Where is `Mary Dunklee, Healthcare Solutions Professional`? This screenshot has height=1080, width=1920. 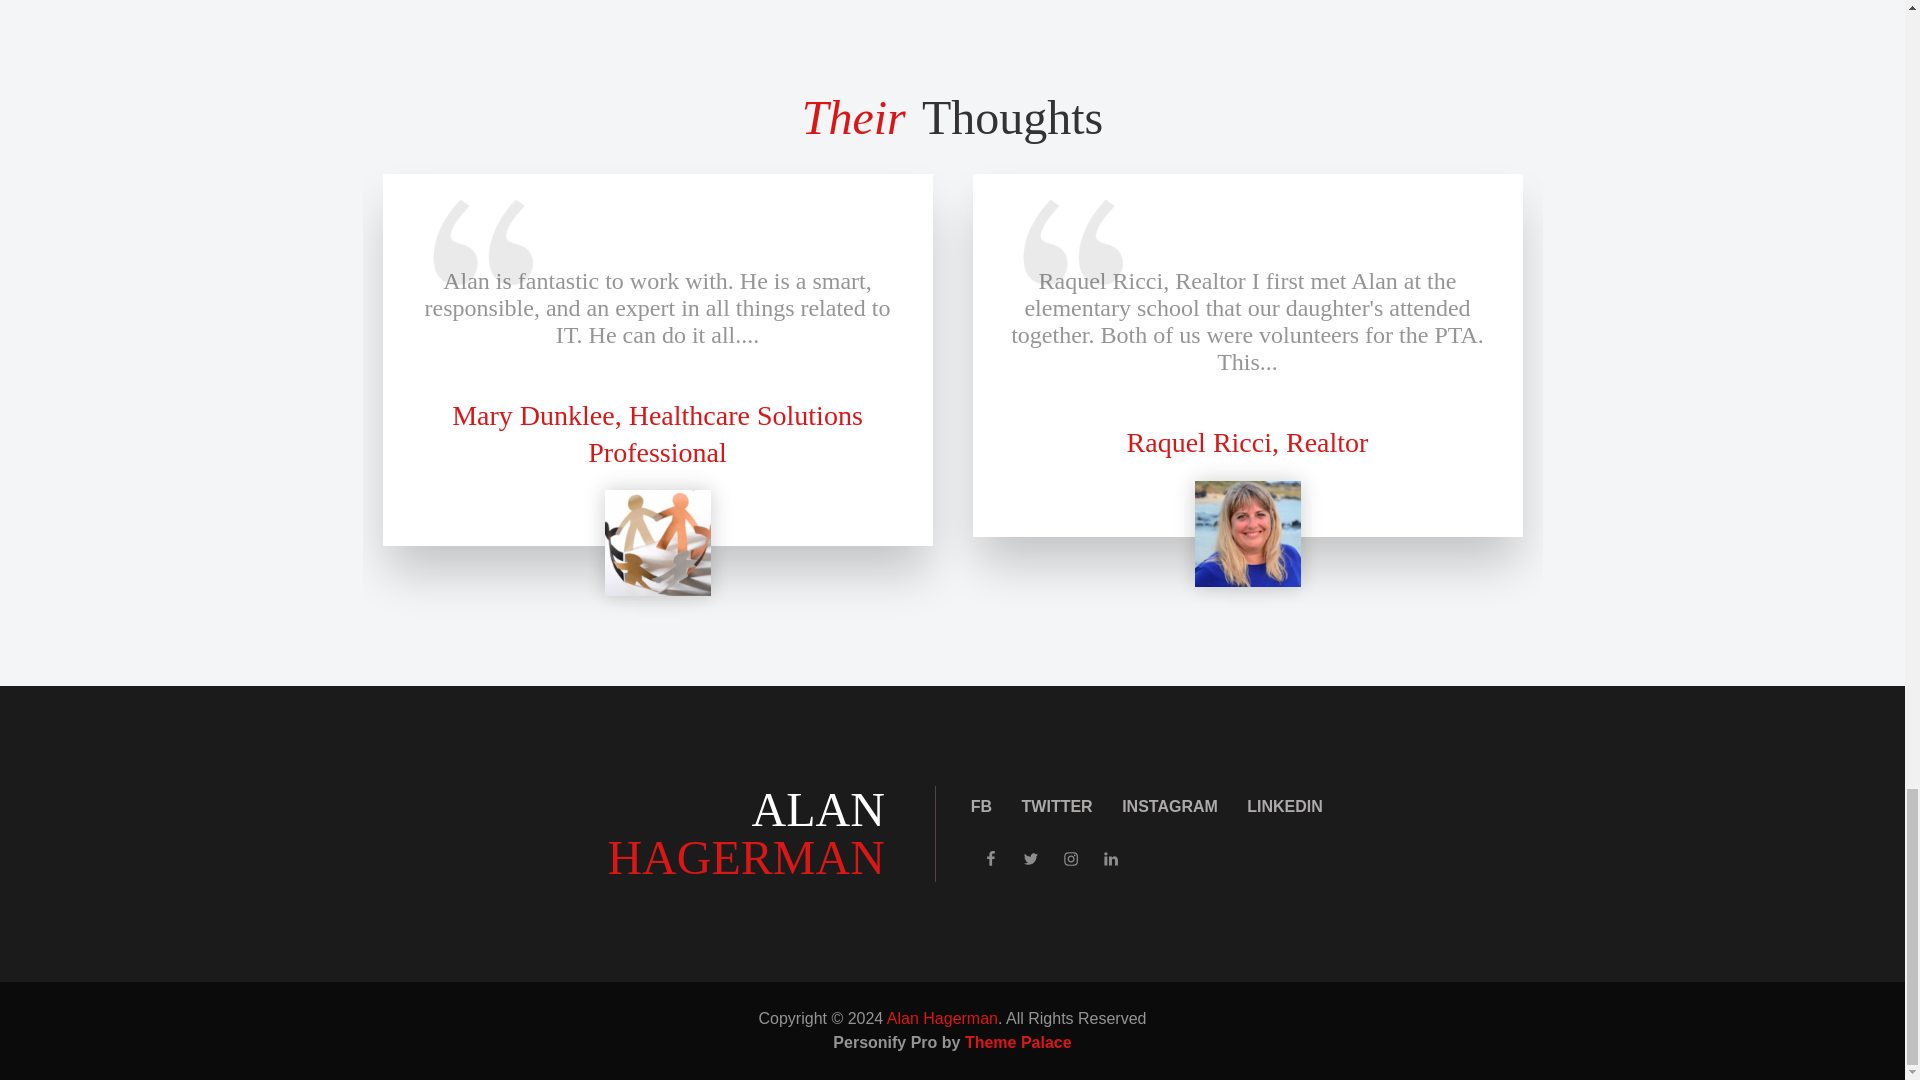
Mary Dunklee, Healthcare Solutions Professional is located at coordinates (656, 432).